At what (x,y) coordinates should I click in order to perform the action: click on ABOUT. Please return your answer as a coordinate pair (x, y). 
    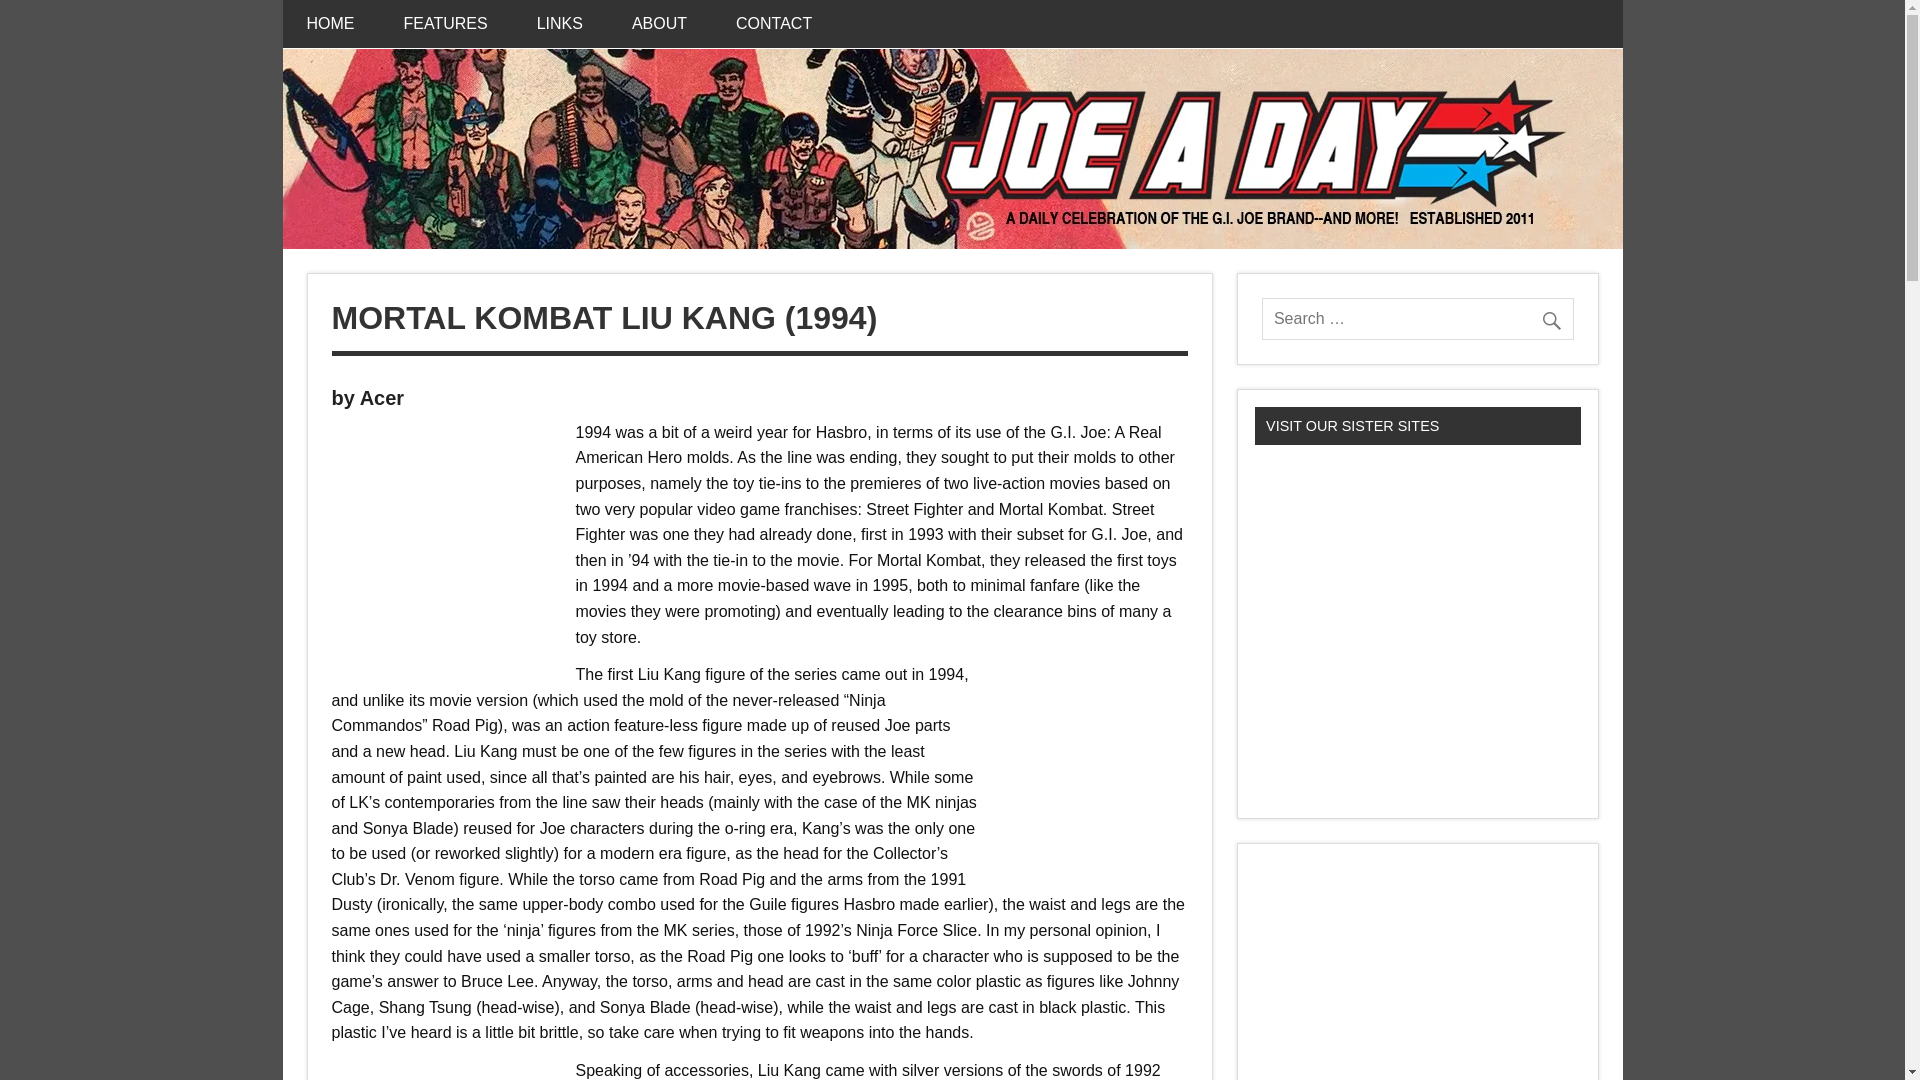
    Looking at the image, I should click on (659, 24).